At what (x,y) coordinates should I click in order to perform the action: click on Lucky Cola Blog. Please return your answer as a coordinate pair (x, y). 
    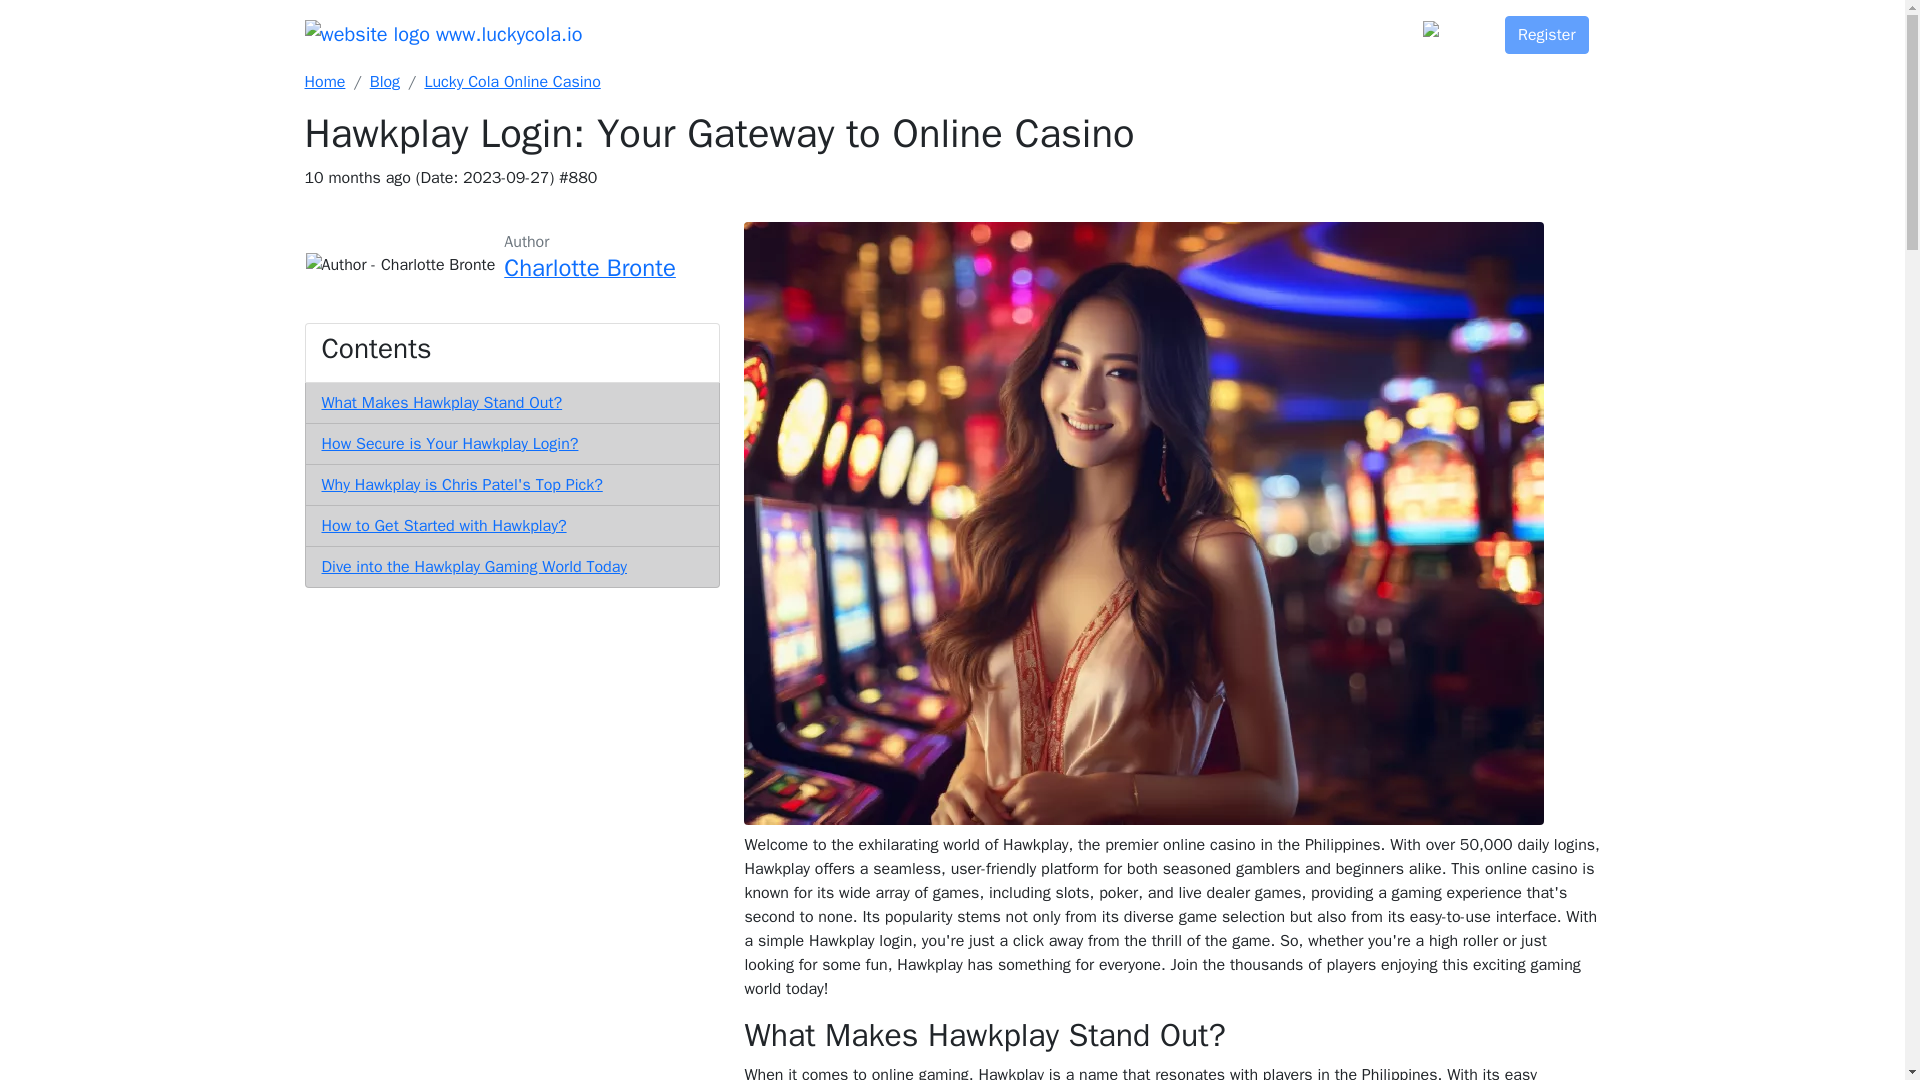
    Looking at the image, I should click on (384, 82).